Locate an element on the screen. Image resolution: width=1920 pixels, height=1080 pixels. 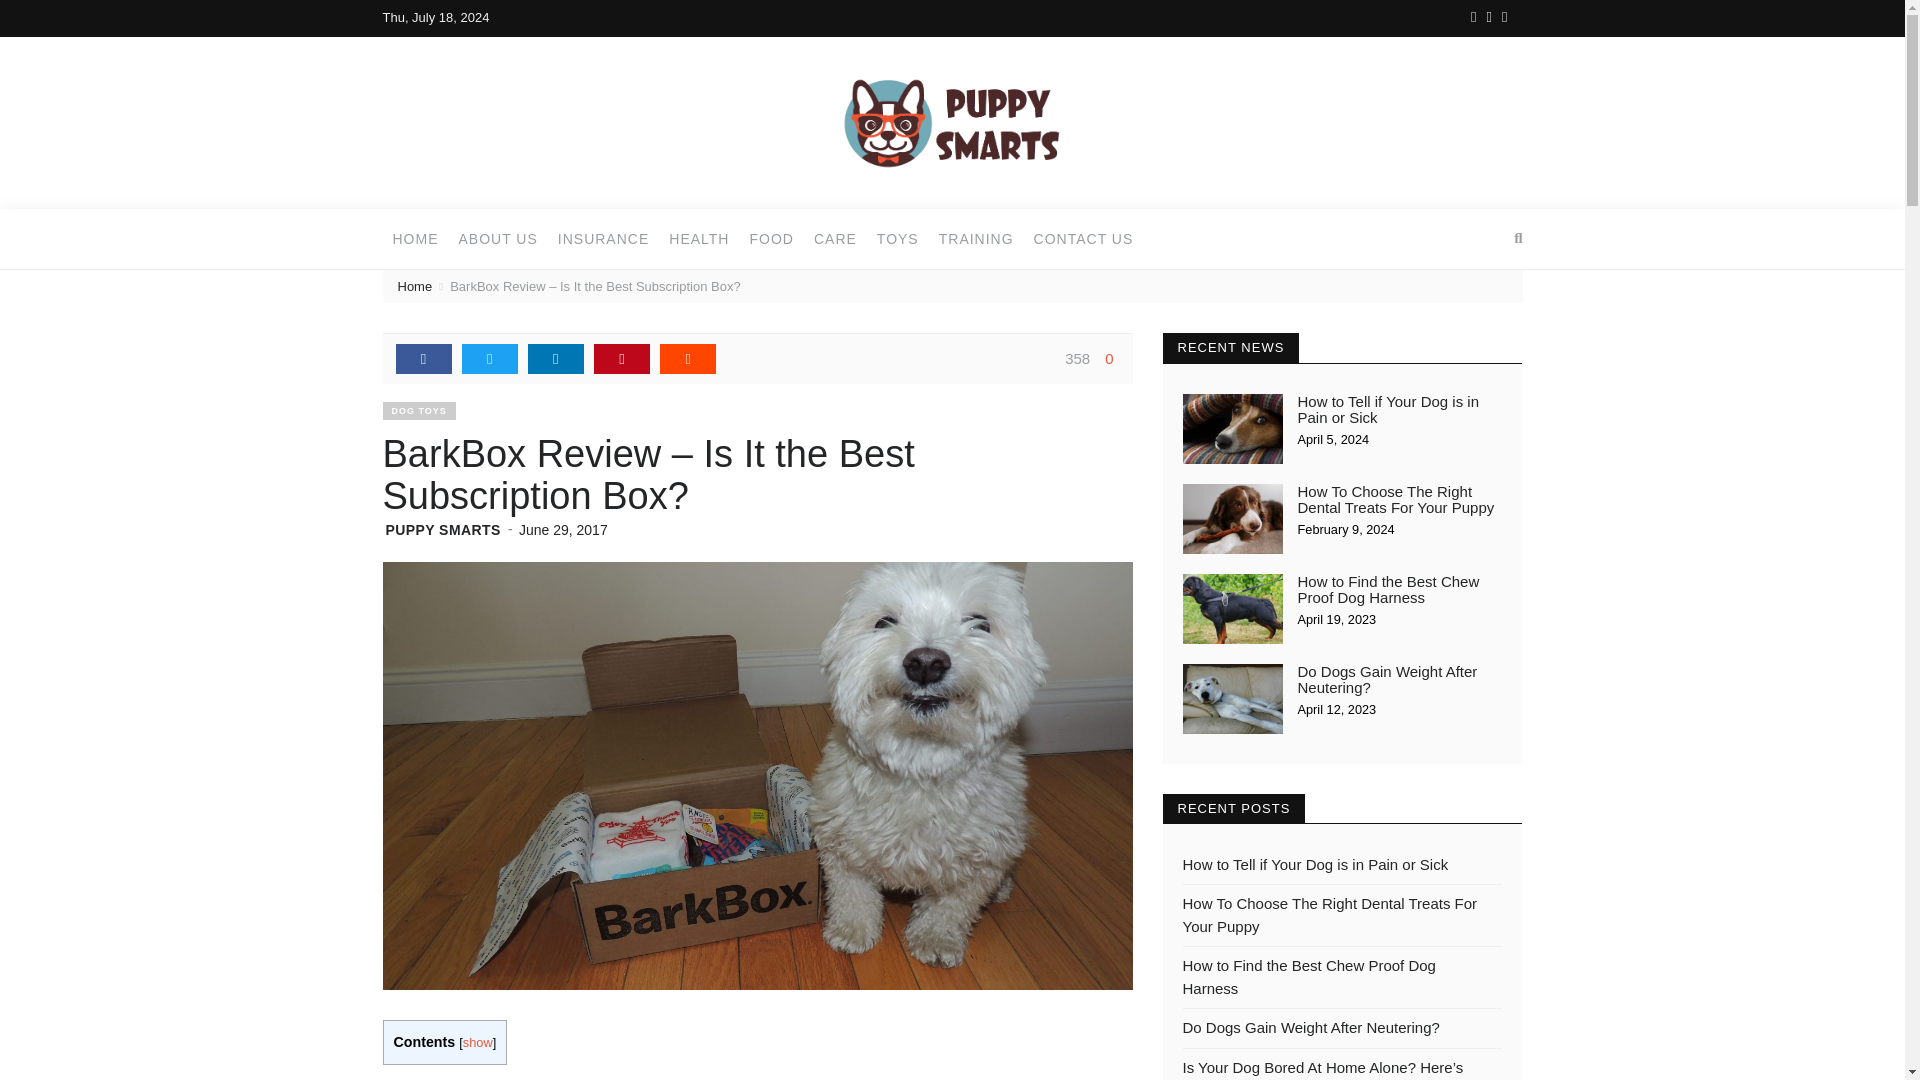
Home is located at coordinates (414, 238).